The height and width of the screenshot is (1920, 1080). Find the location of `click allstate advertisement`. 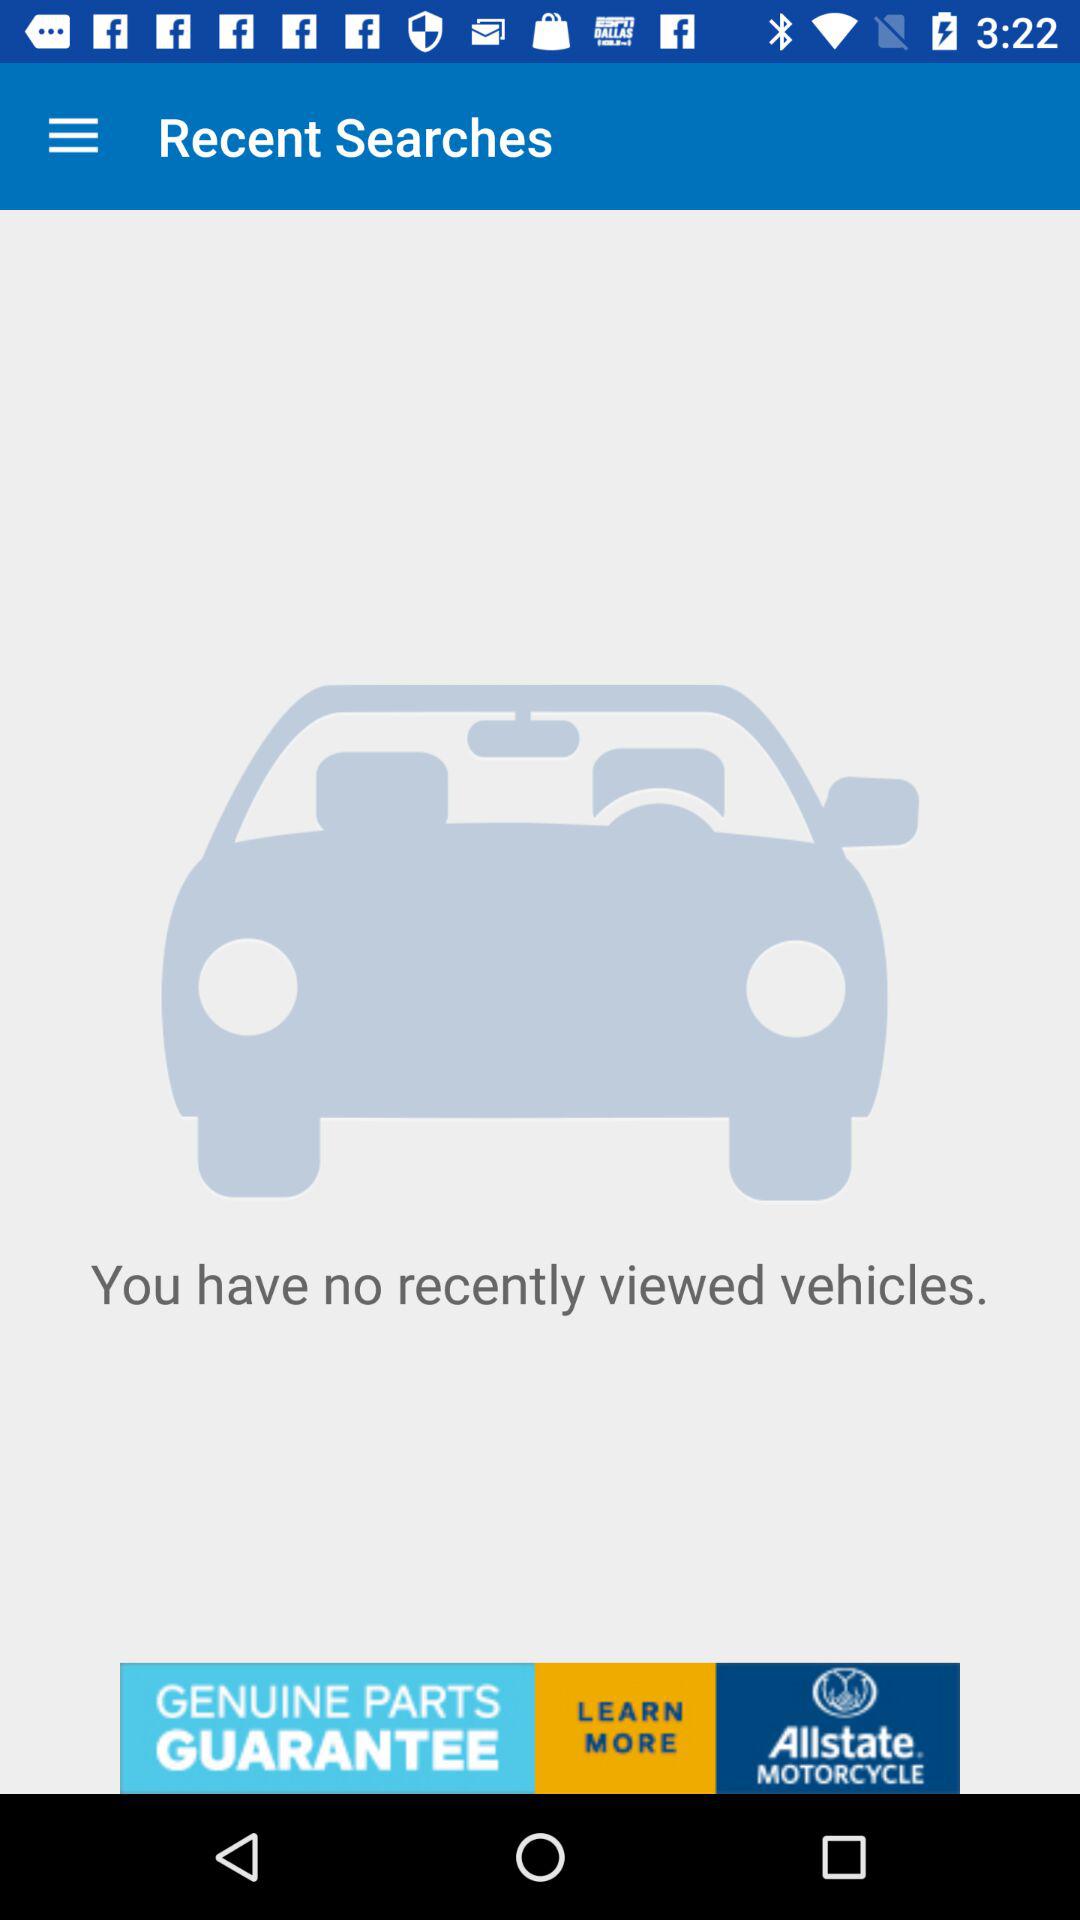

click allstate advertisement is located at coordinates (540, 1728).